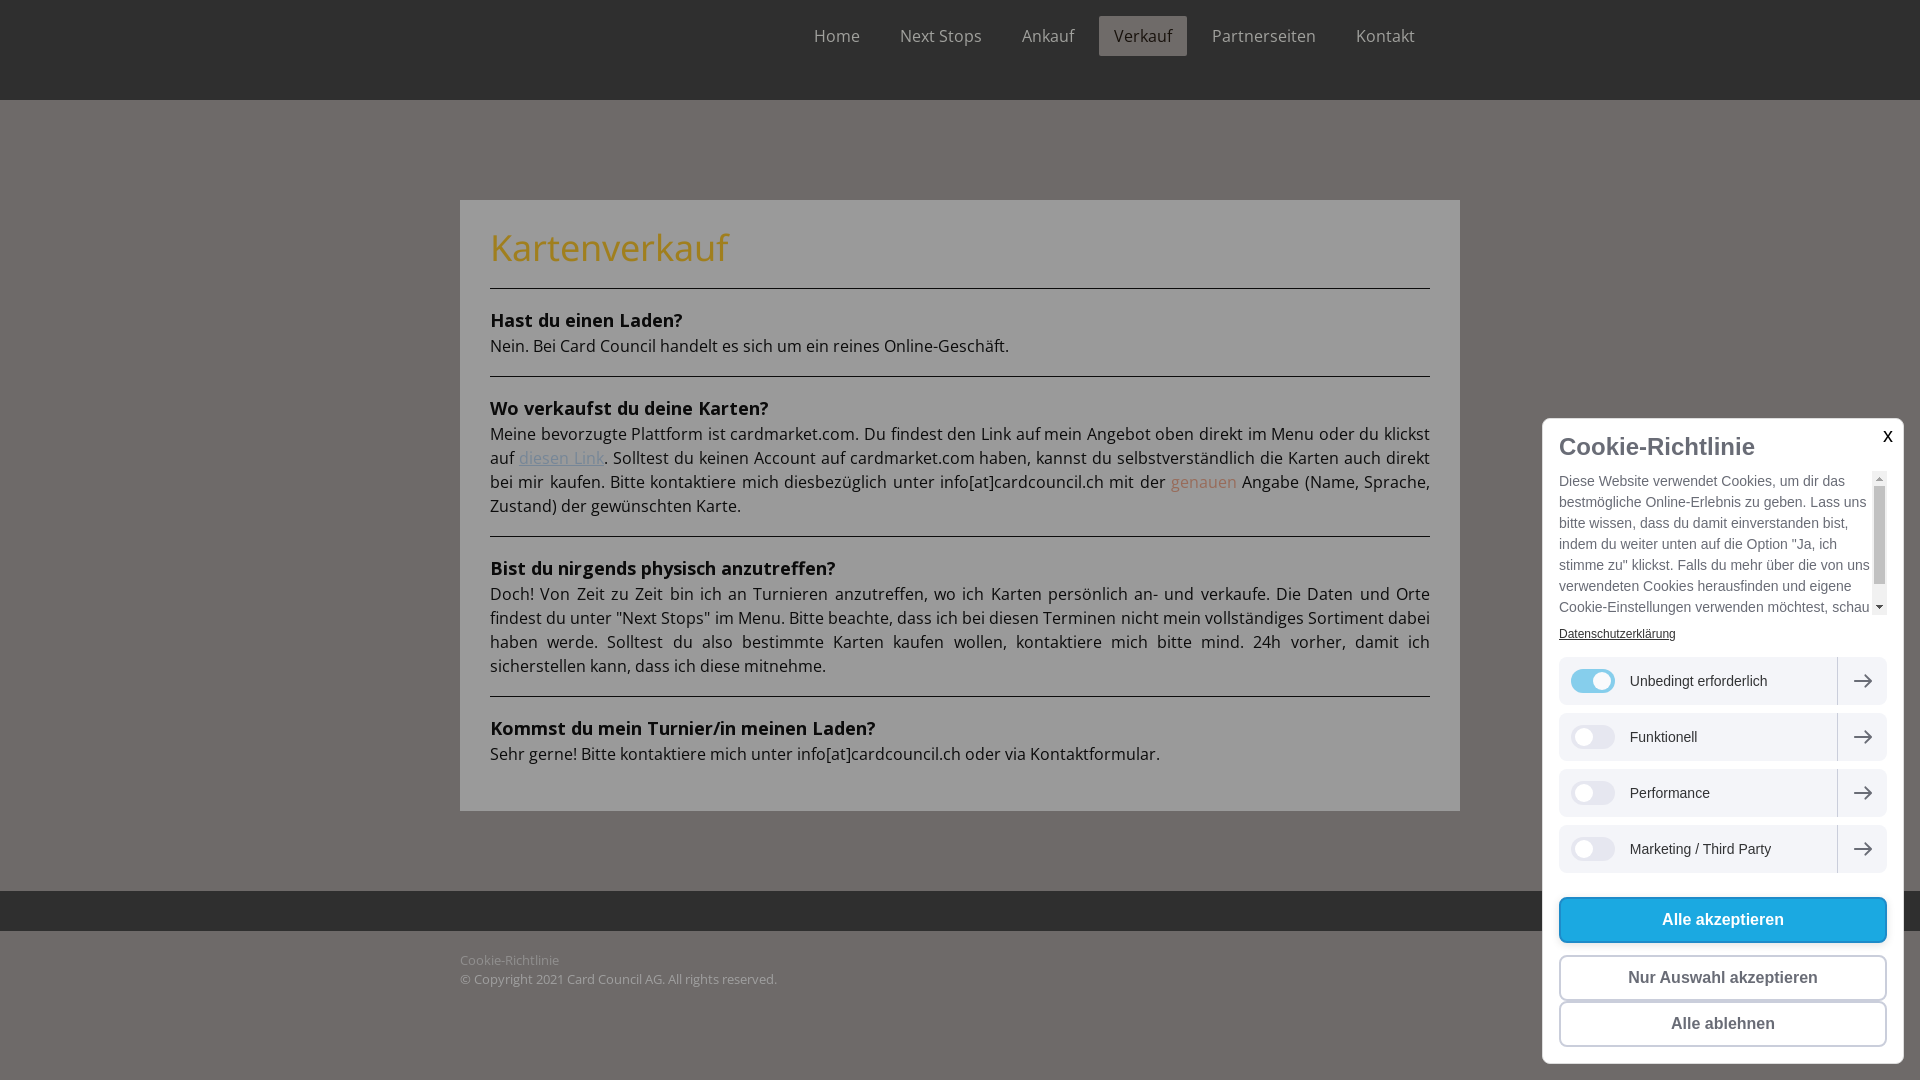  I want to click on Alle ablehnen, so click(1723, 1024).